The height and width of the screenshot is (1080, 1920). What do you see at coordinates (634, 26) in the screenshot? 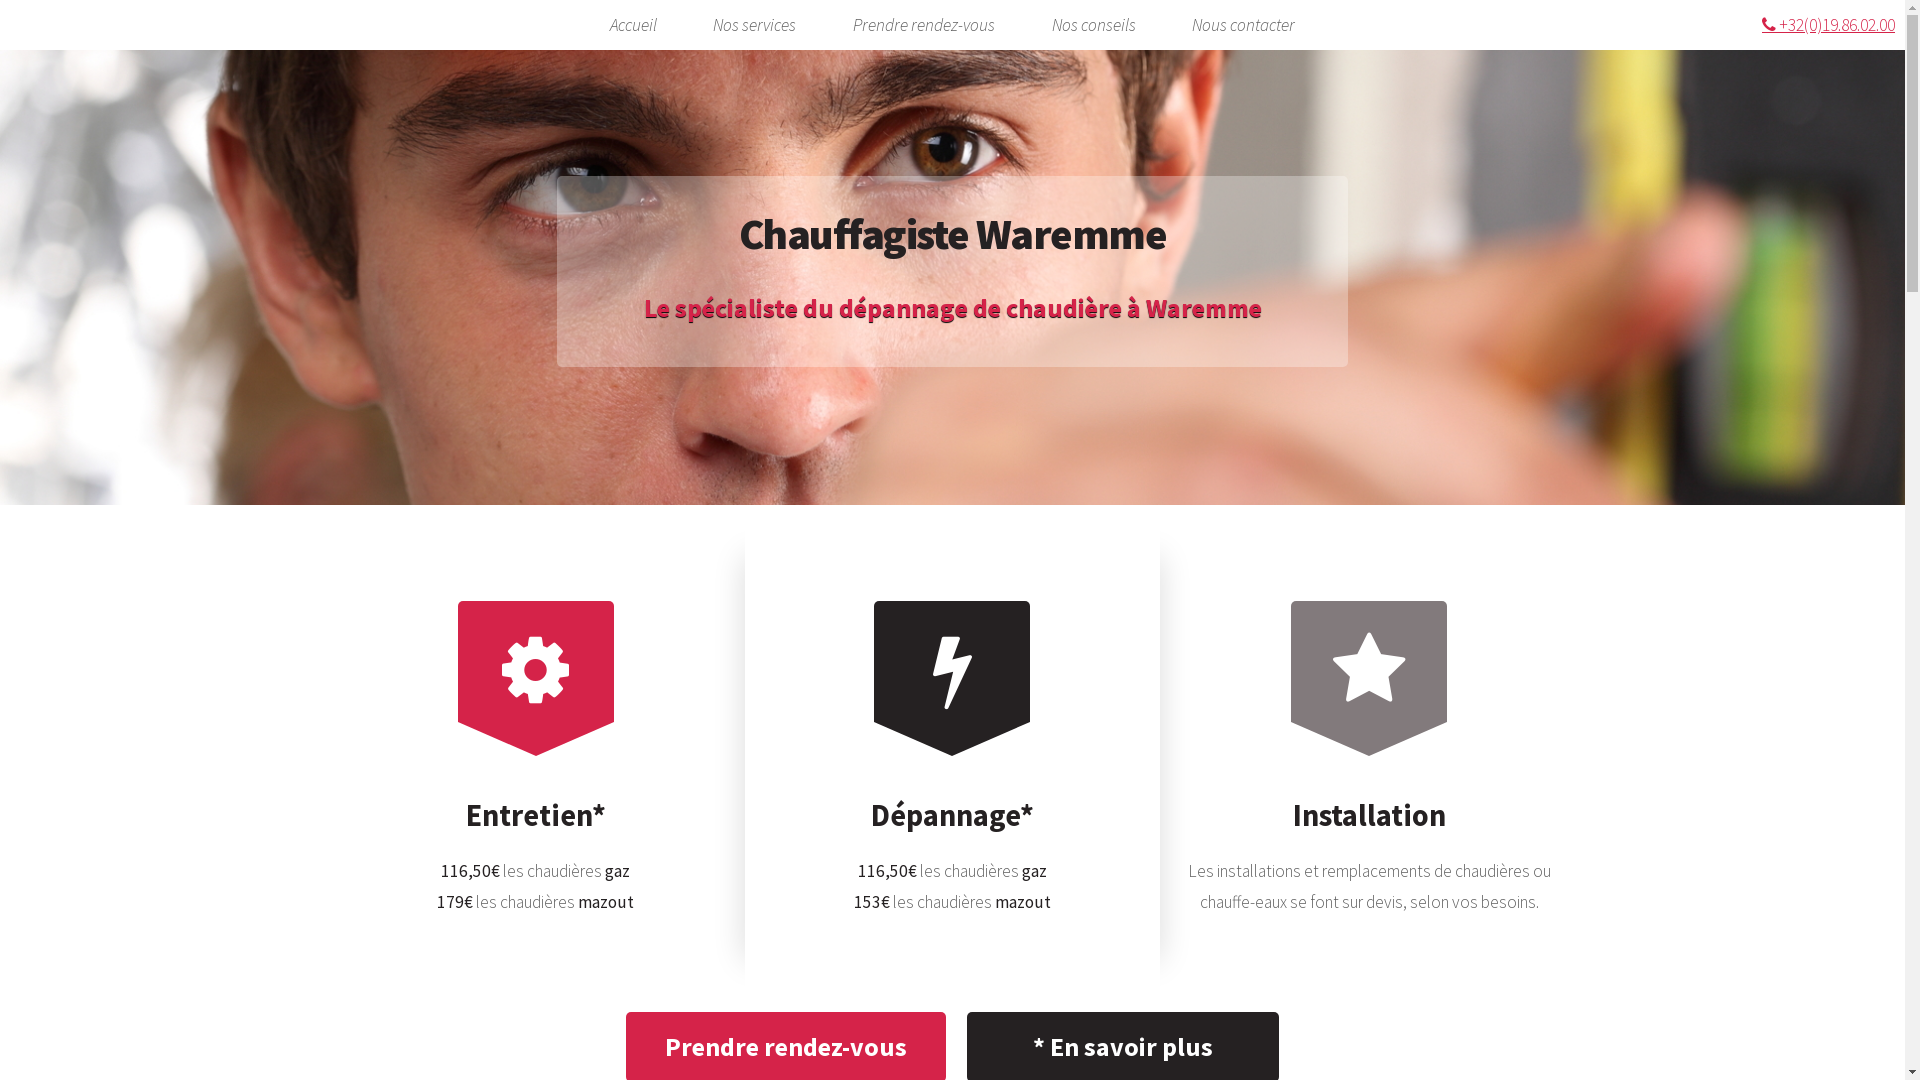
I see `Accueil` at bounding box center [634, 26].